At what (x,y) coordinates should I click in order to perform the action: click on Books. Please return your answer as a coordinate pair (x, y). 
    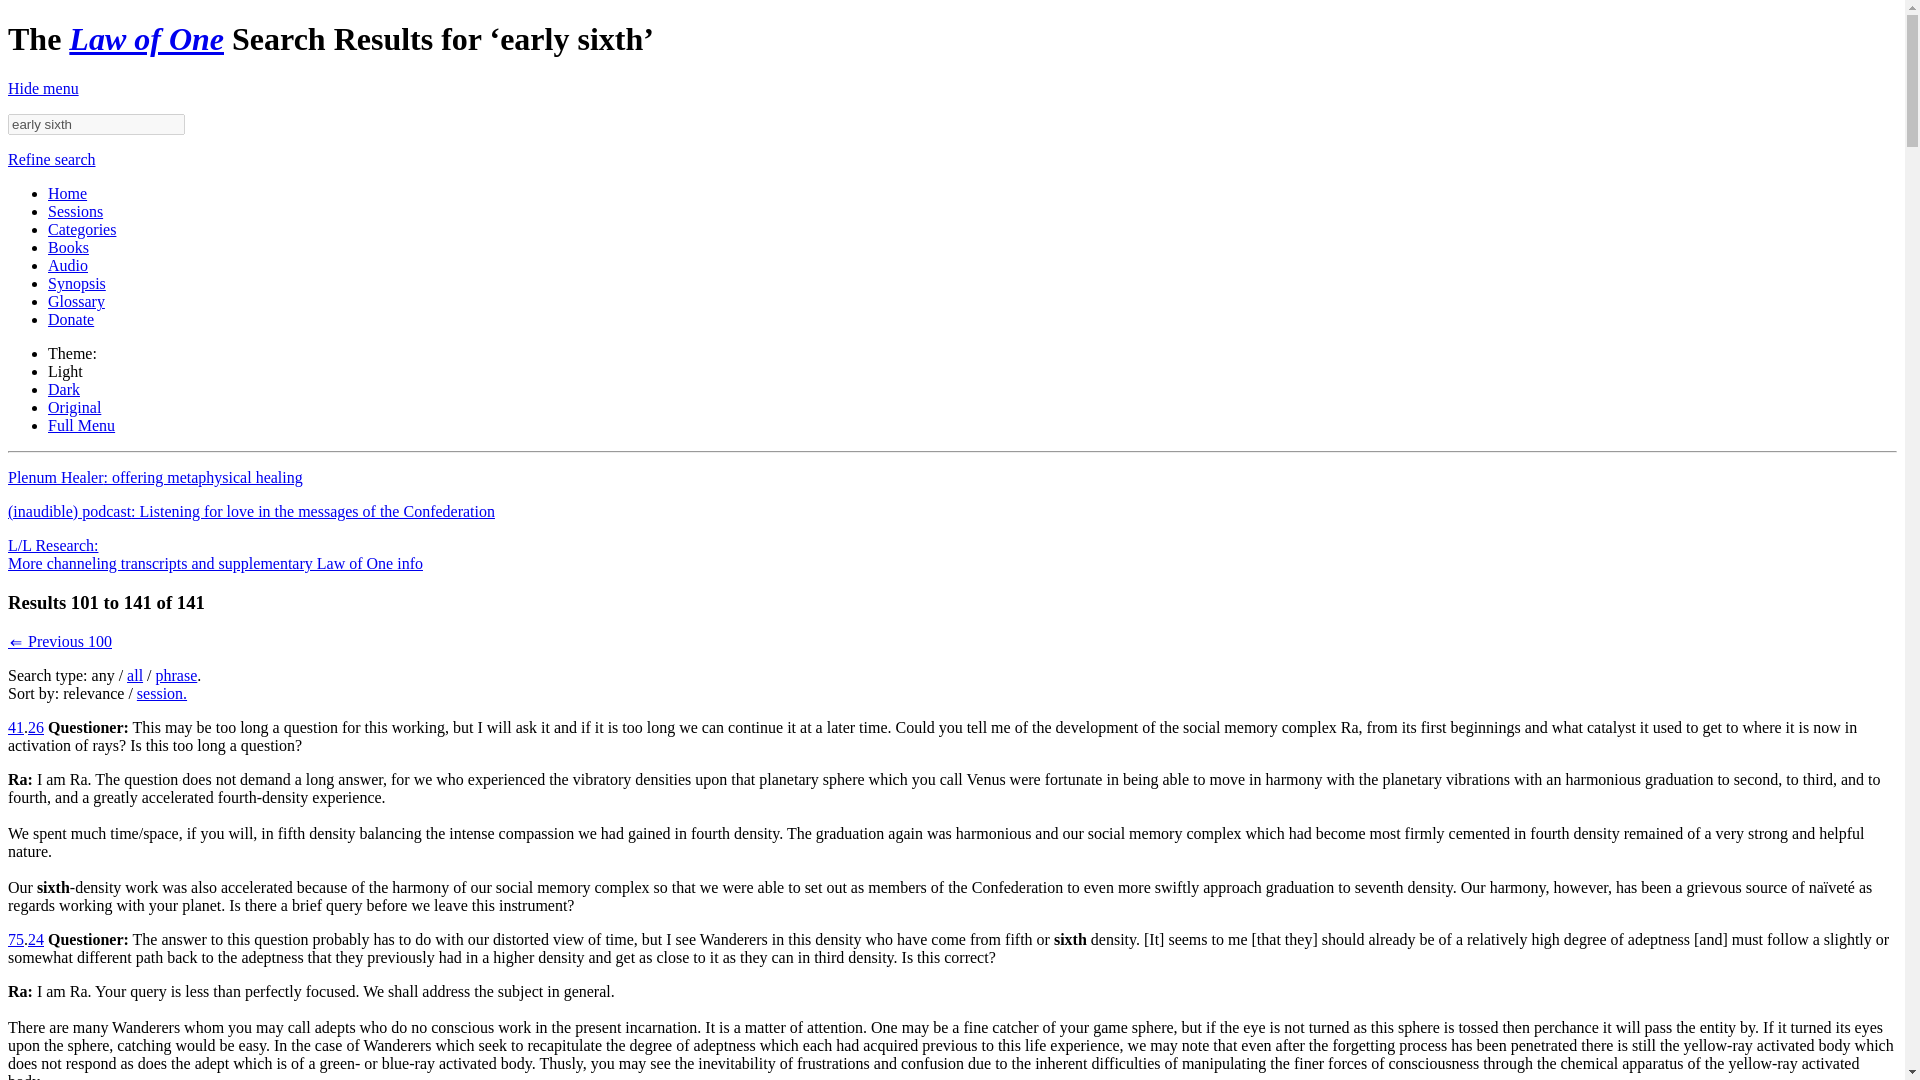
    Looking at the image, I should click on (68, 246).